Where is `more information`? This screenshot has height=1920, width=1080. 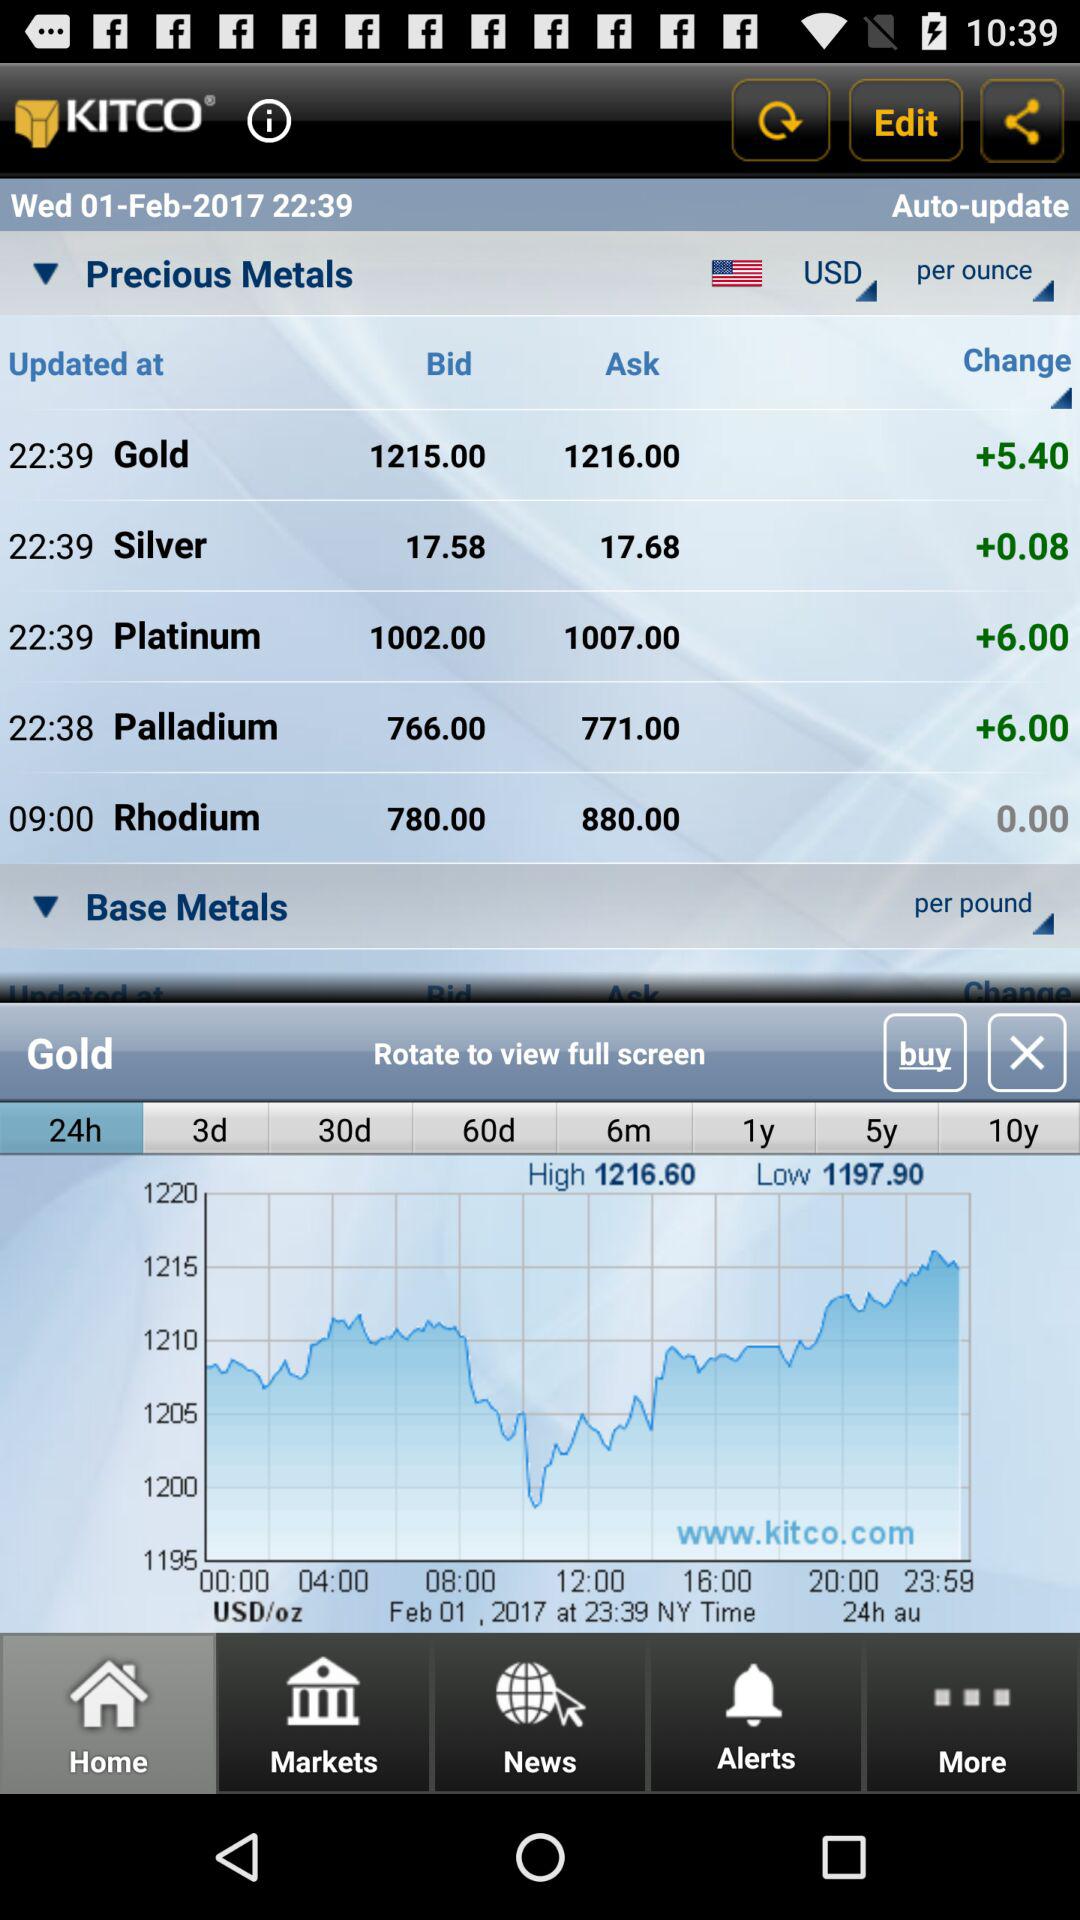 more information is located at coordinates (269, 120).